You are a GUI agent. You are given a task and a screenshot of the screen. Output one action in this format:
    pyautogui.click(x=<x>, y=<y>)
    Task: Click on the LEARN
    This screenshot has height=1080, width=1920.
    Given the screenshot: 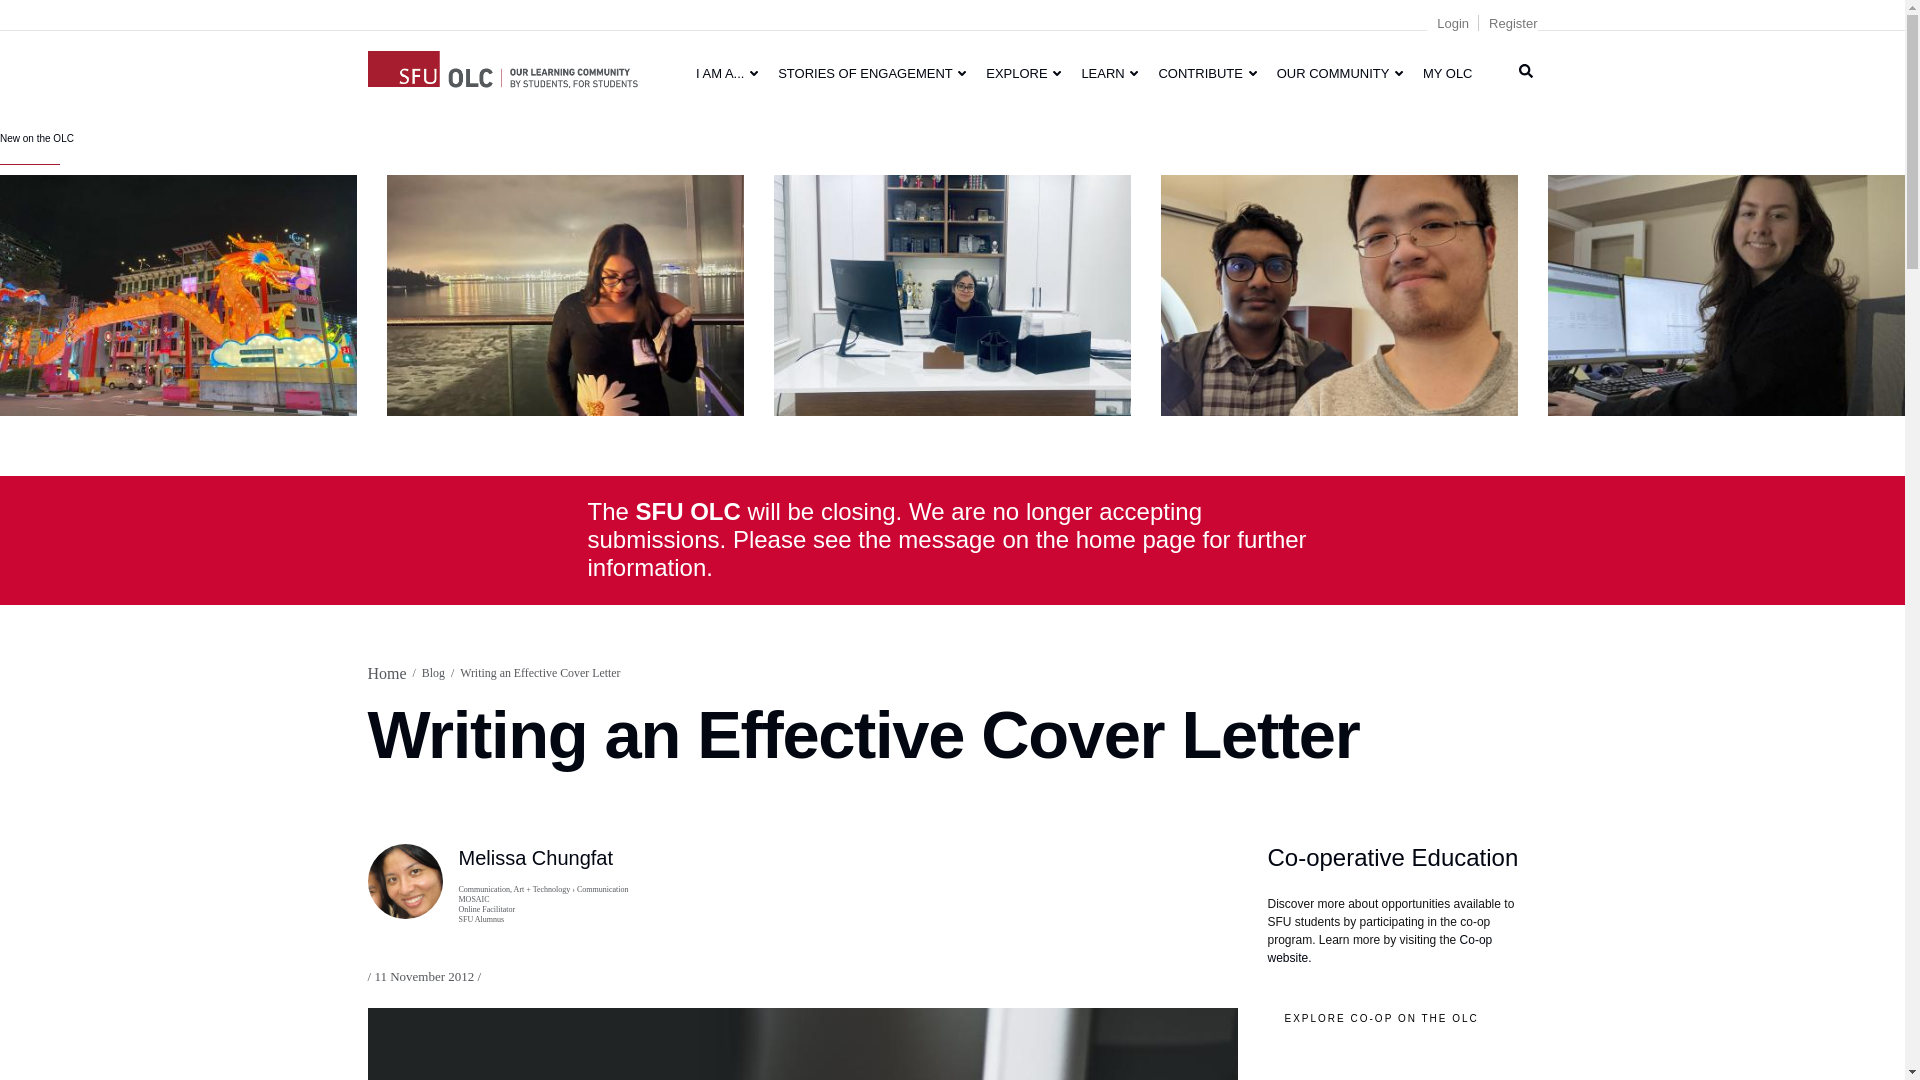 What is the action you would take?
    pyautogui.click(x=1110, y=73)
    